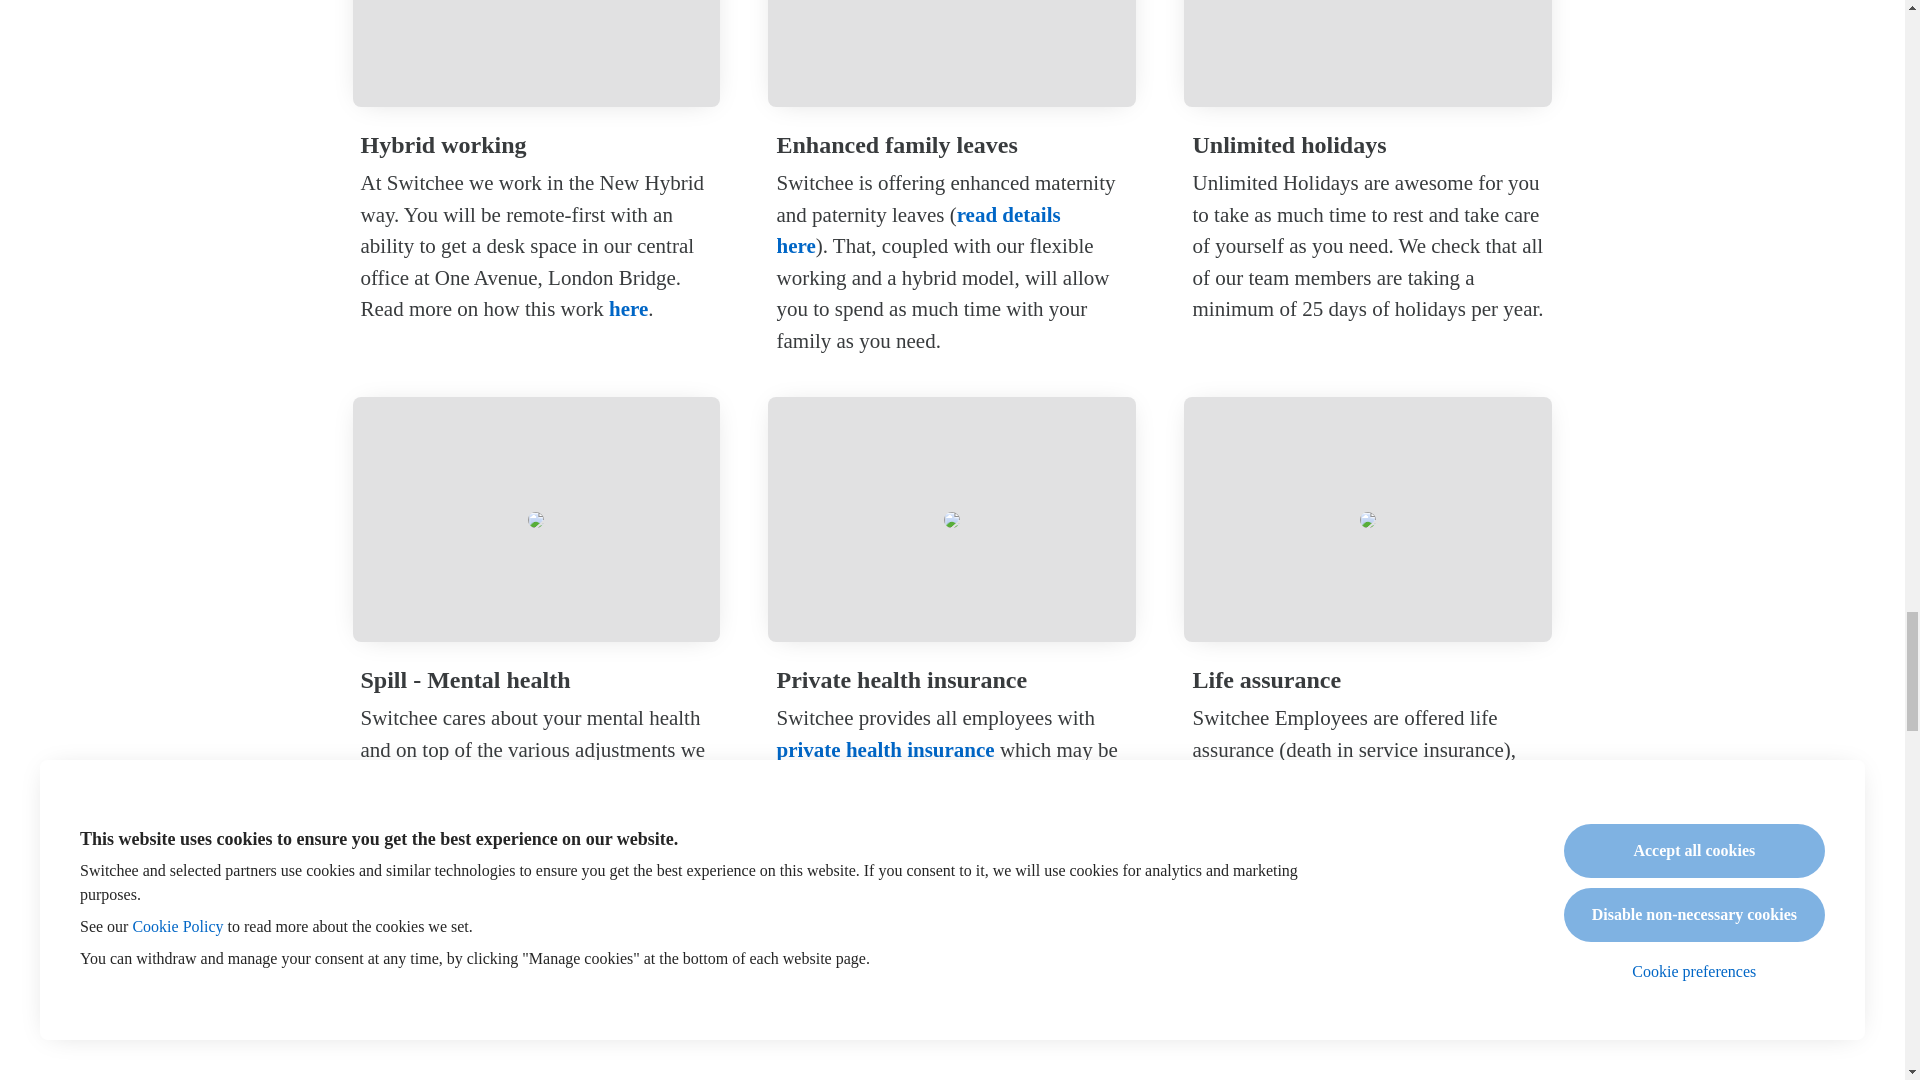 The image size is (1920, 1080). I want to click on here, so click(628, 308).